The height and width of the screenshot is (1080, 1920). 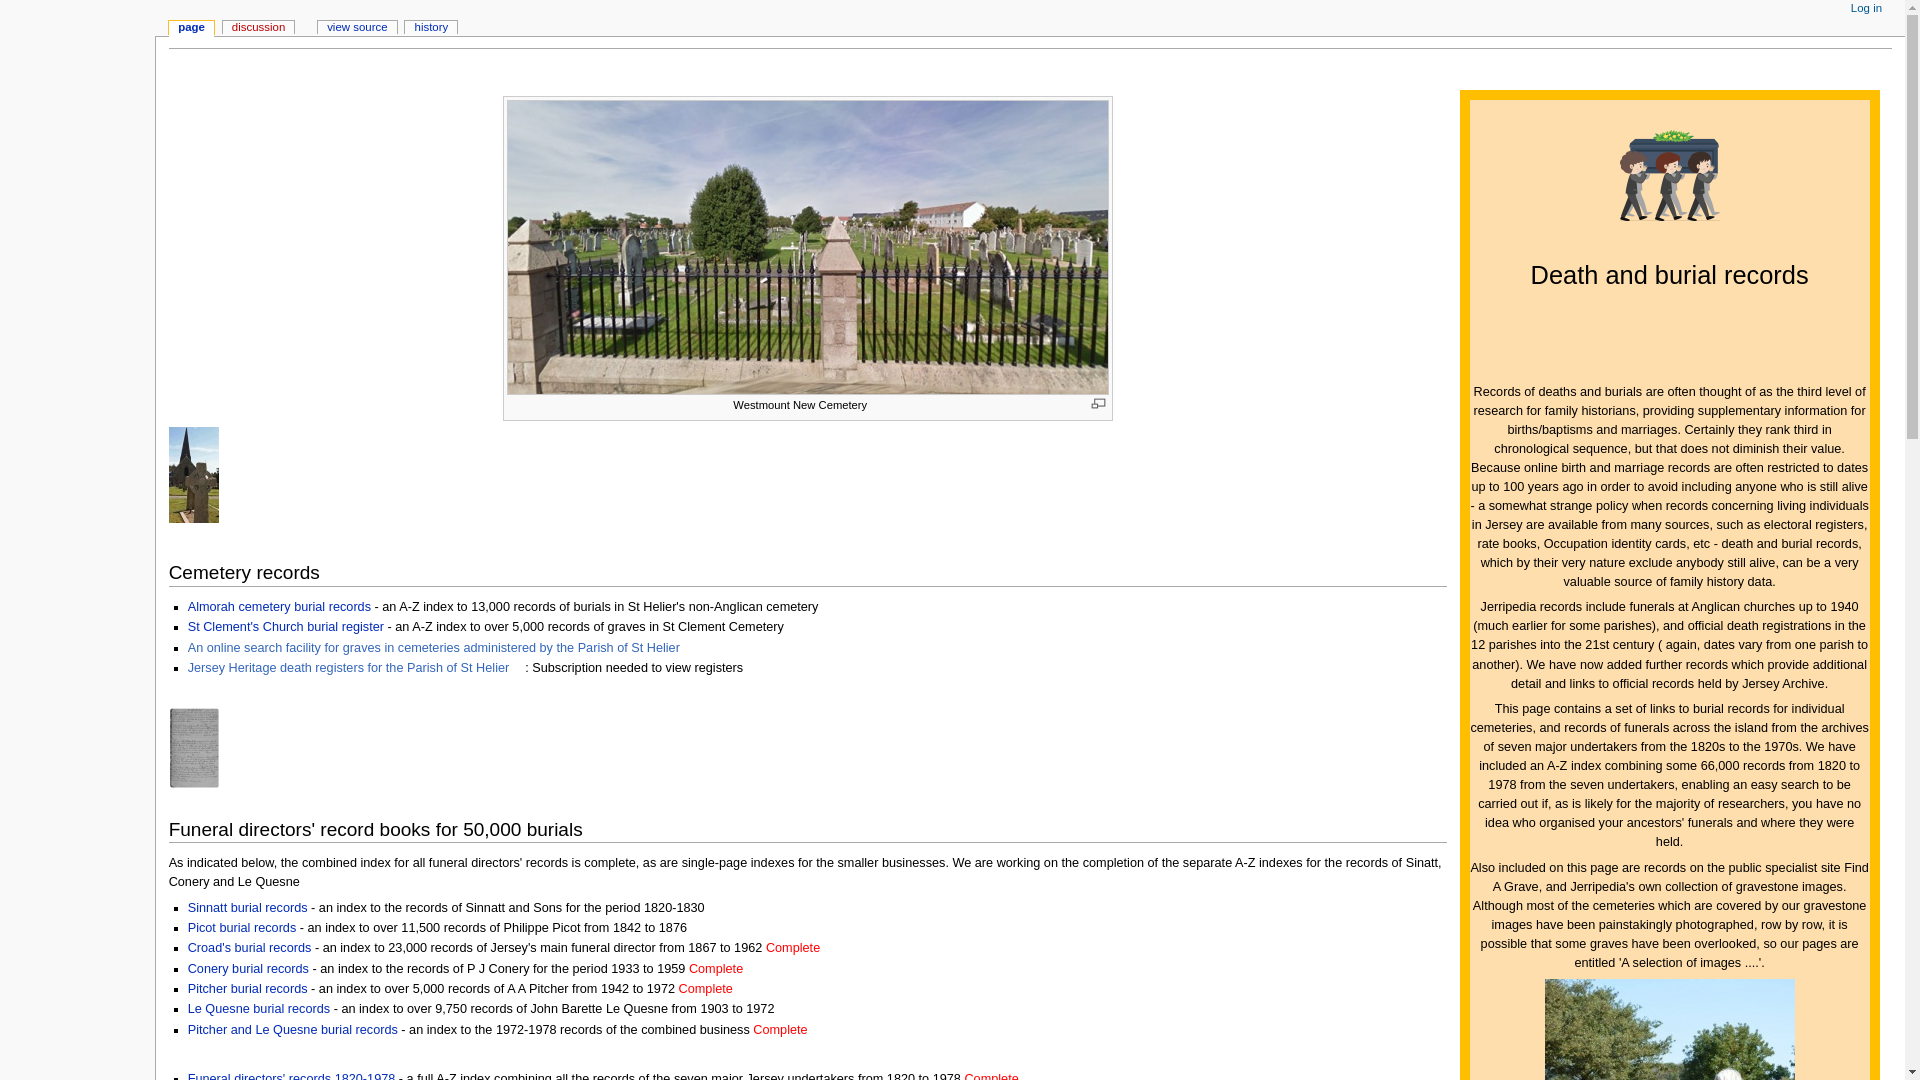 I want to click on Conery burial records, so click(x=248, y=969).